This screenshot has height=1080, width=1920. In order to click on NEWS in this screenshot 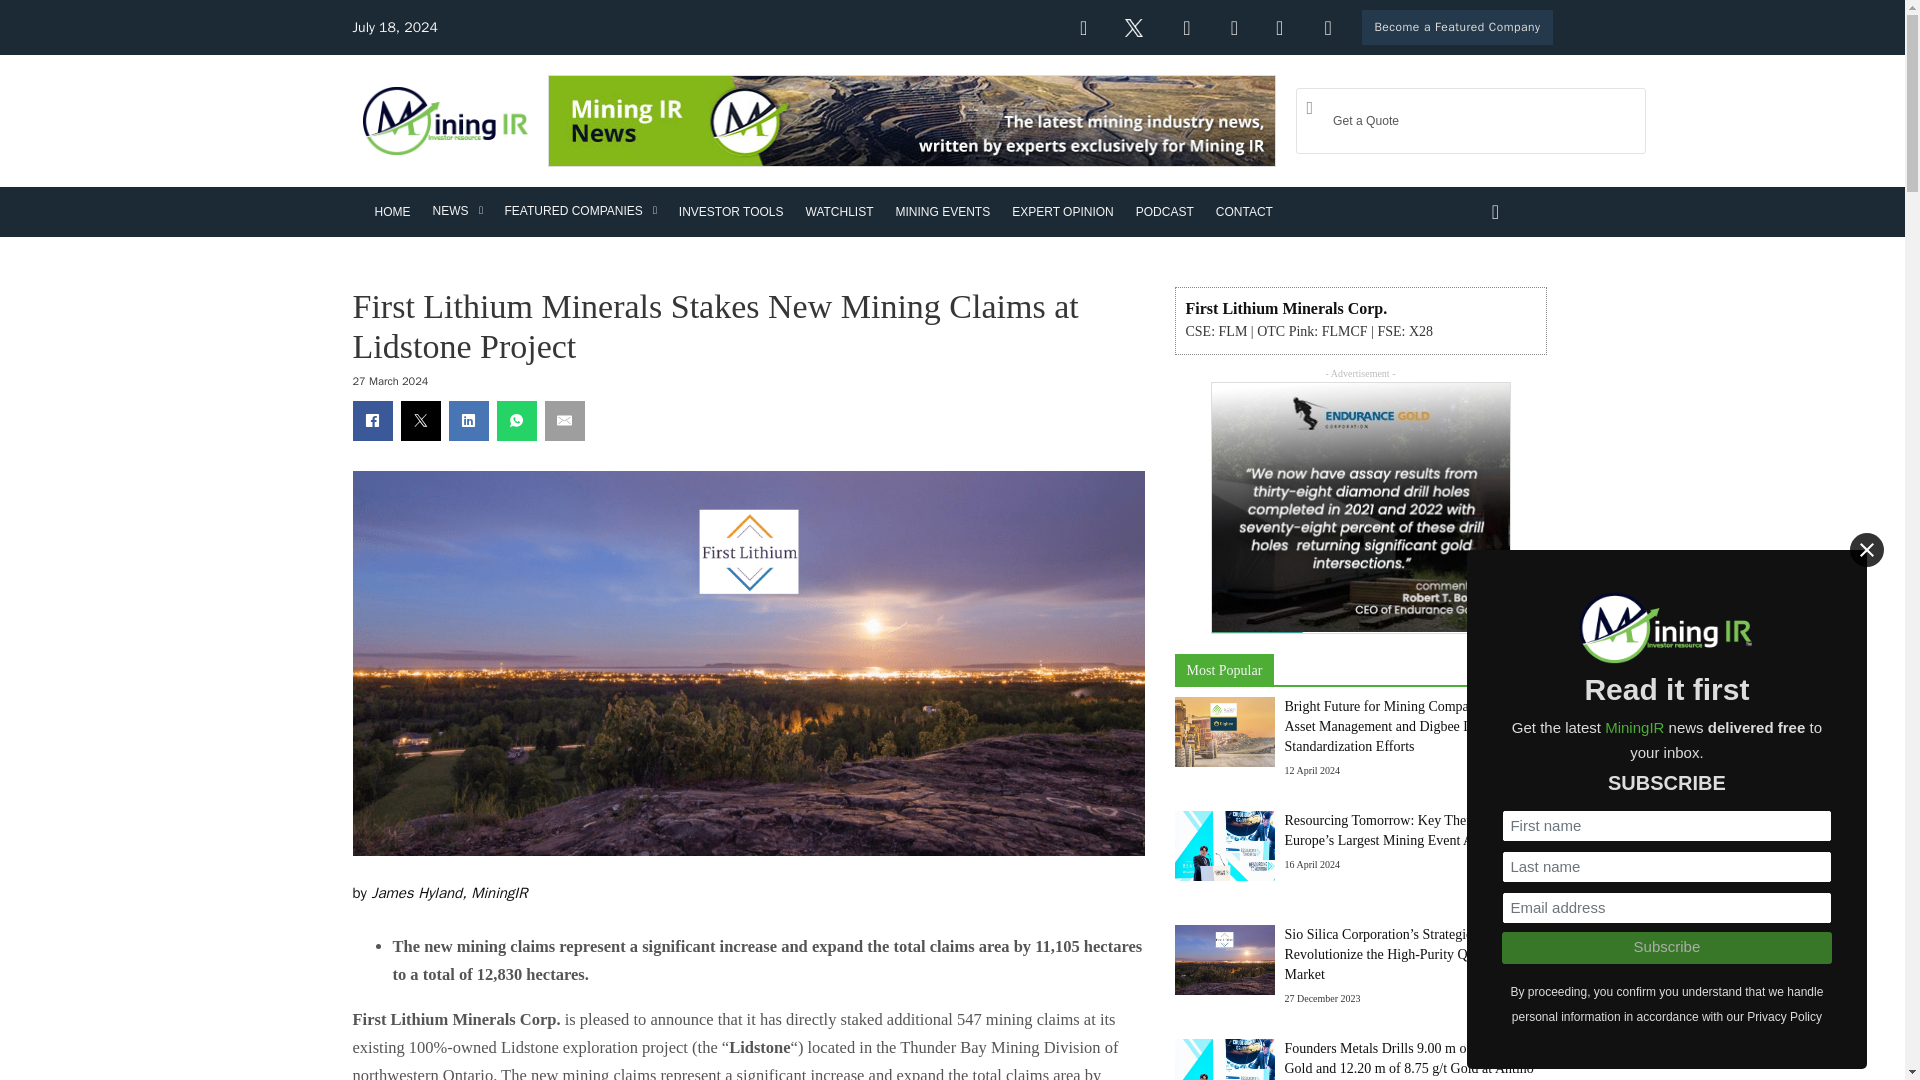, I will do `click(450, 209)`.